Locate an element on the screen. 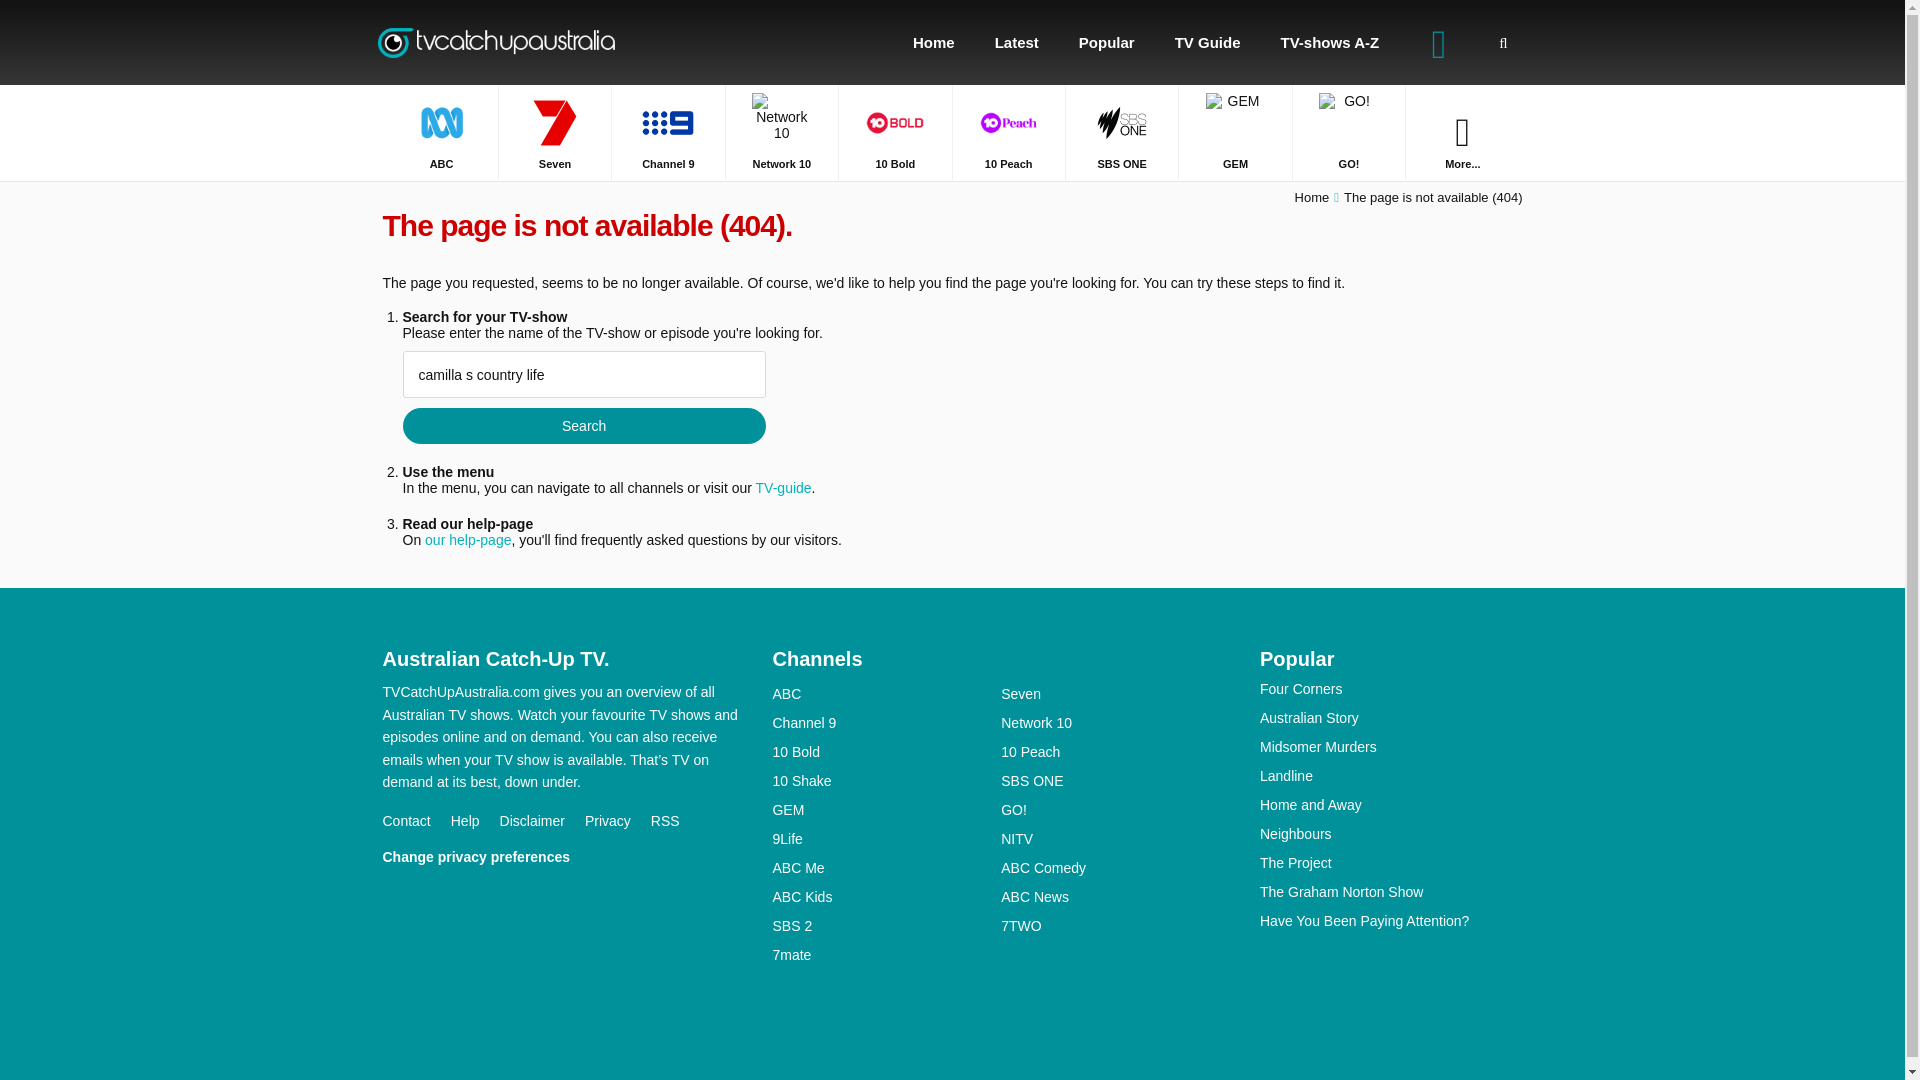  Popular is located at coordinates (1107, 42).